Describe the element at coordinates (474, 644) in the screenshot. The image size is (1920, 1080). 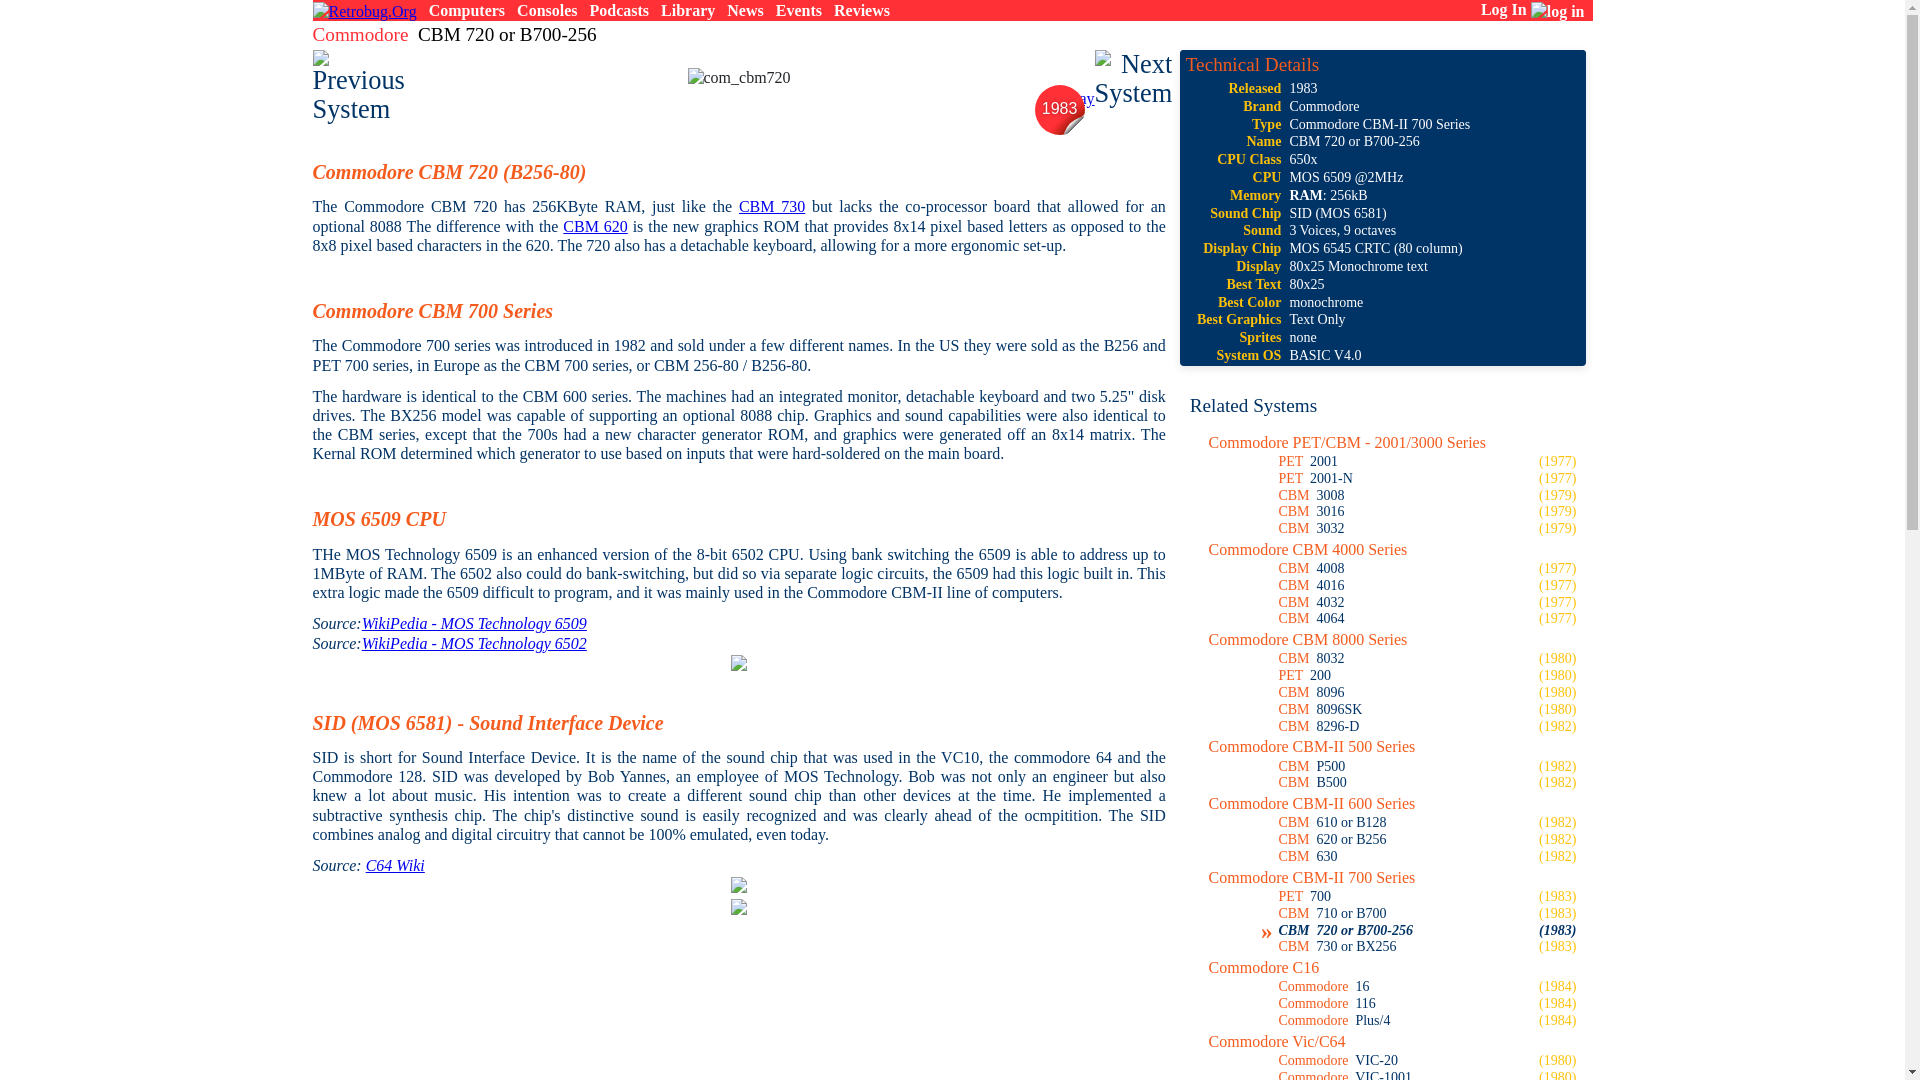
I see `WikiPedia - MOS Technology 6502` at that location.